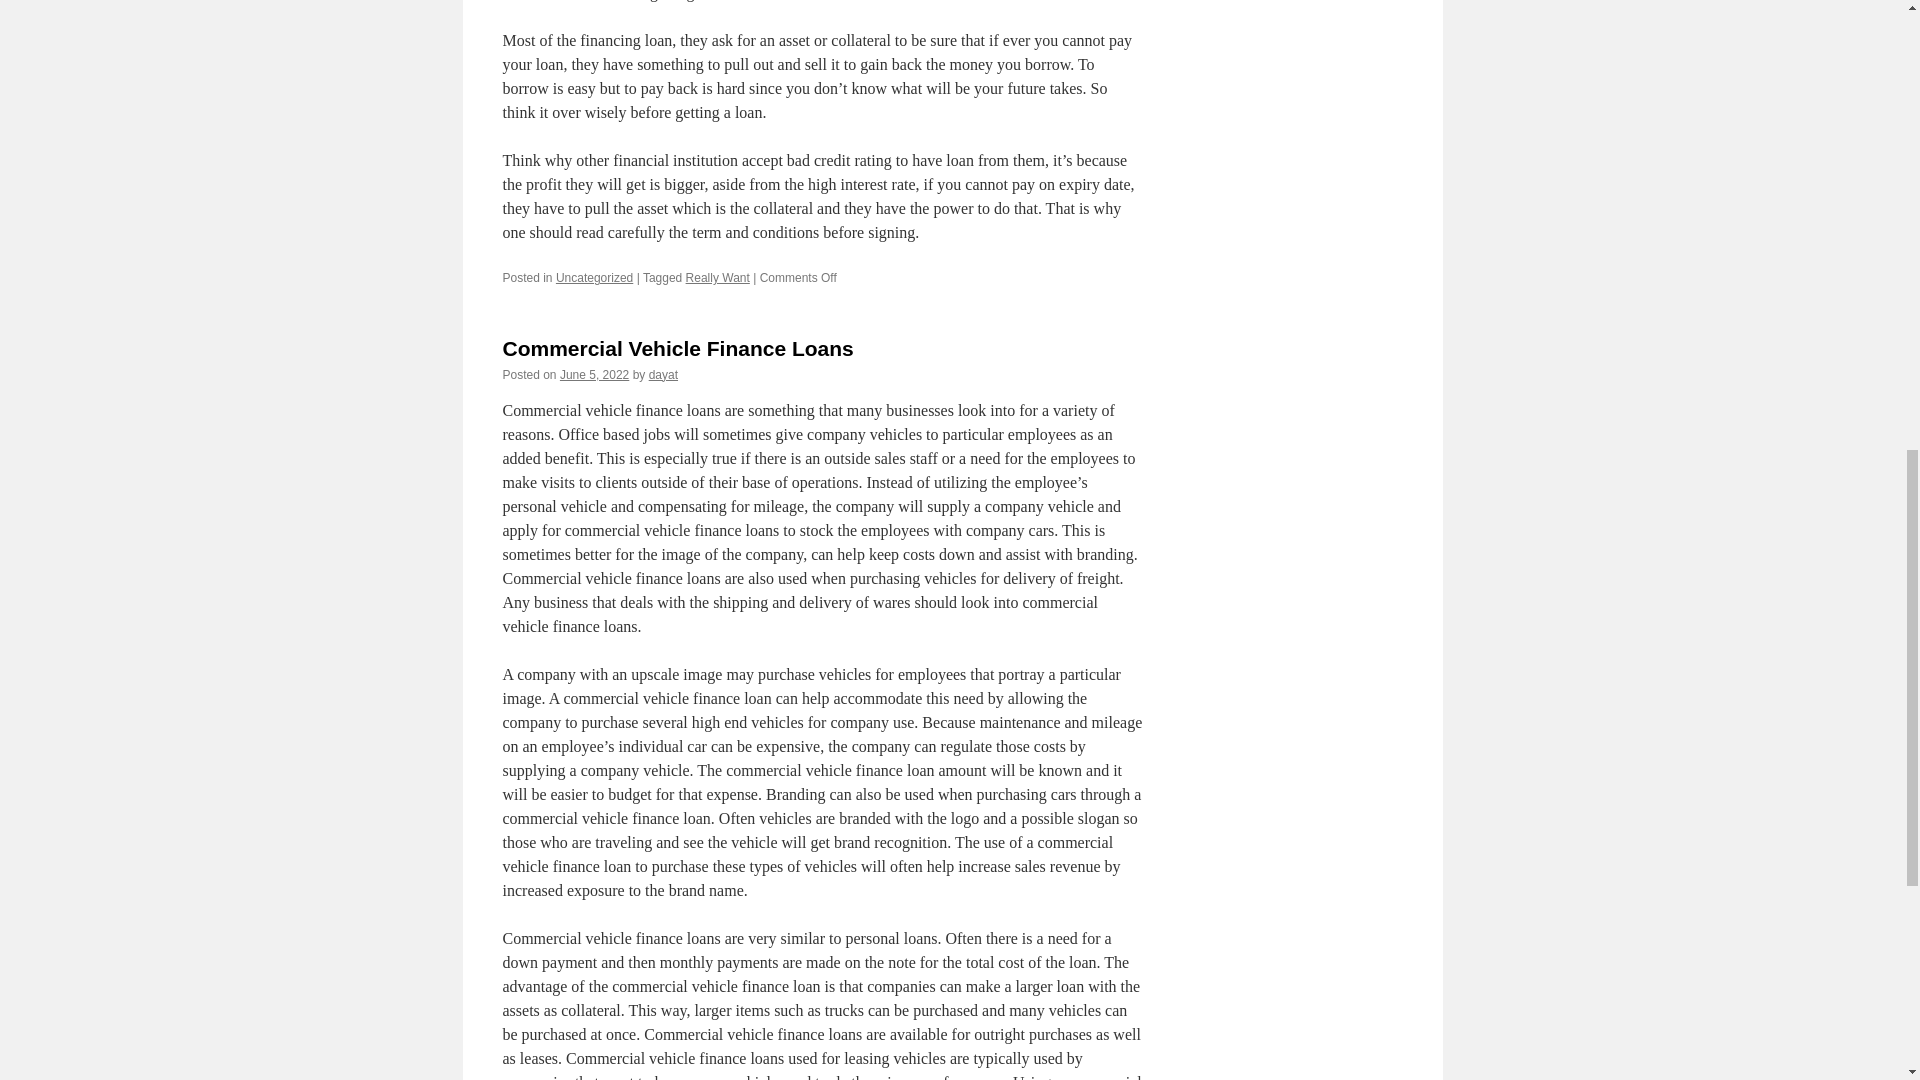  What do you see at coordinates (594, 375) in the screenshot?
I see `June 5, 2022` at bounding box center [594, 375].